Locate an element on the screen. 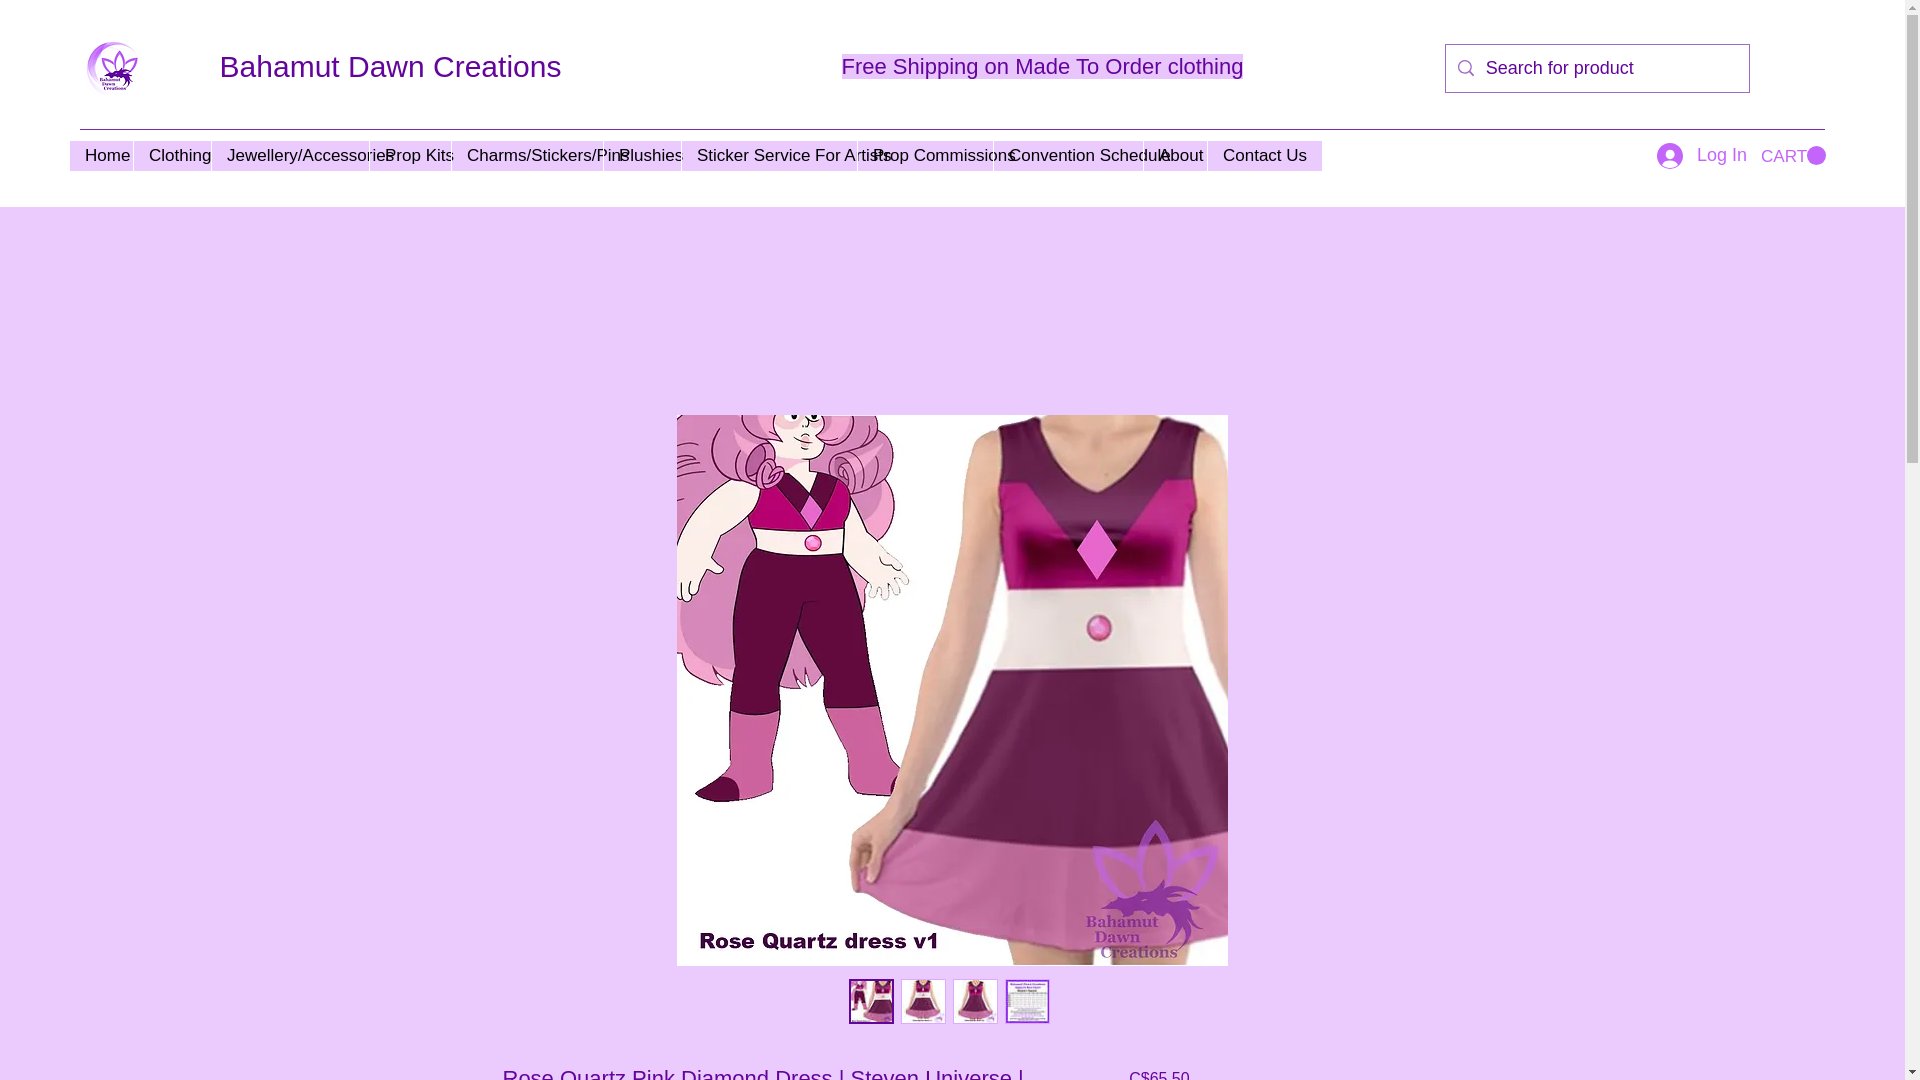 The width and height of the screenshot is (1920, 1080). Contact Us is located at coordinates (1253, 156).